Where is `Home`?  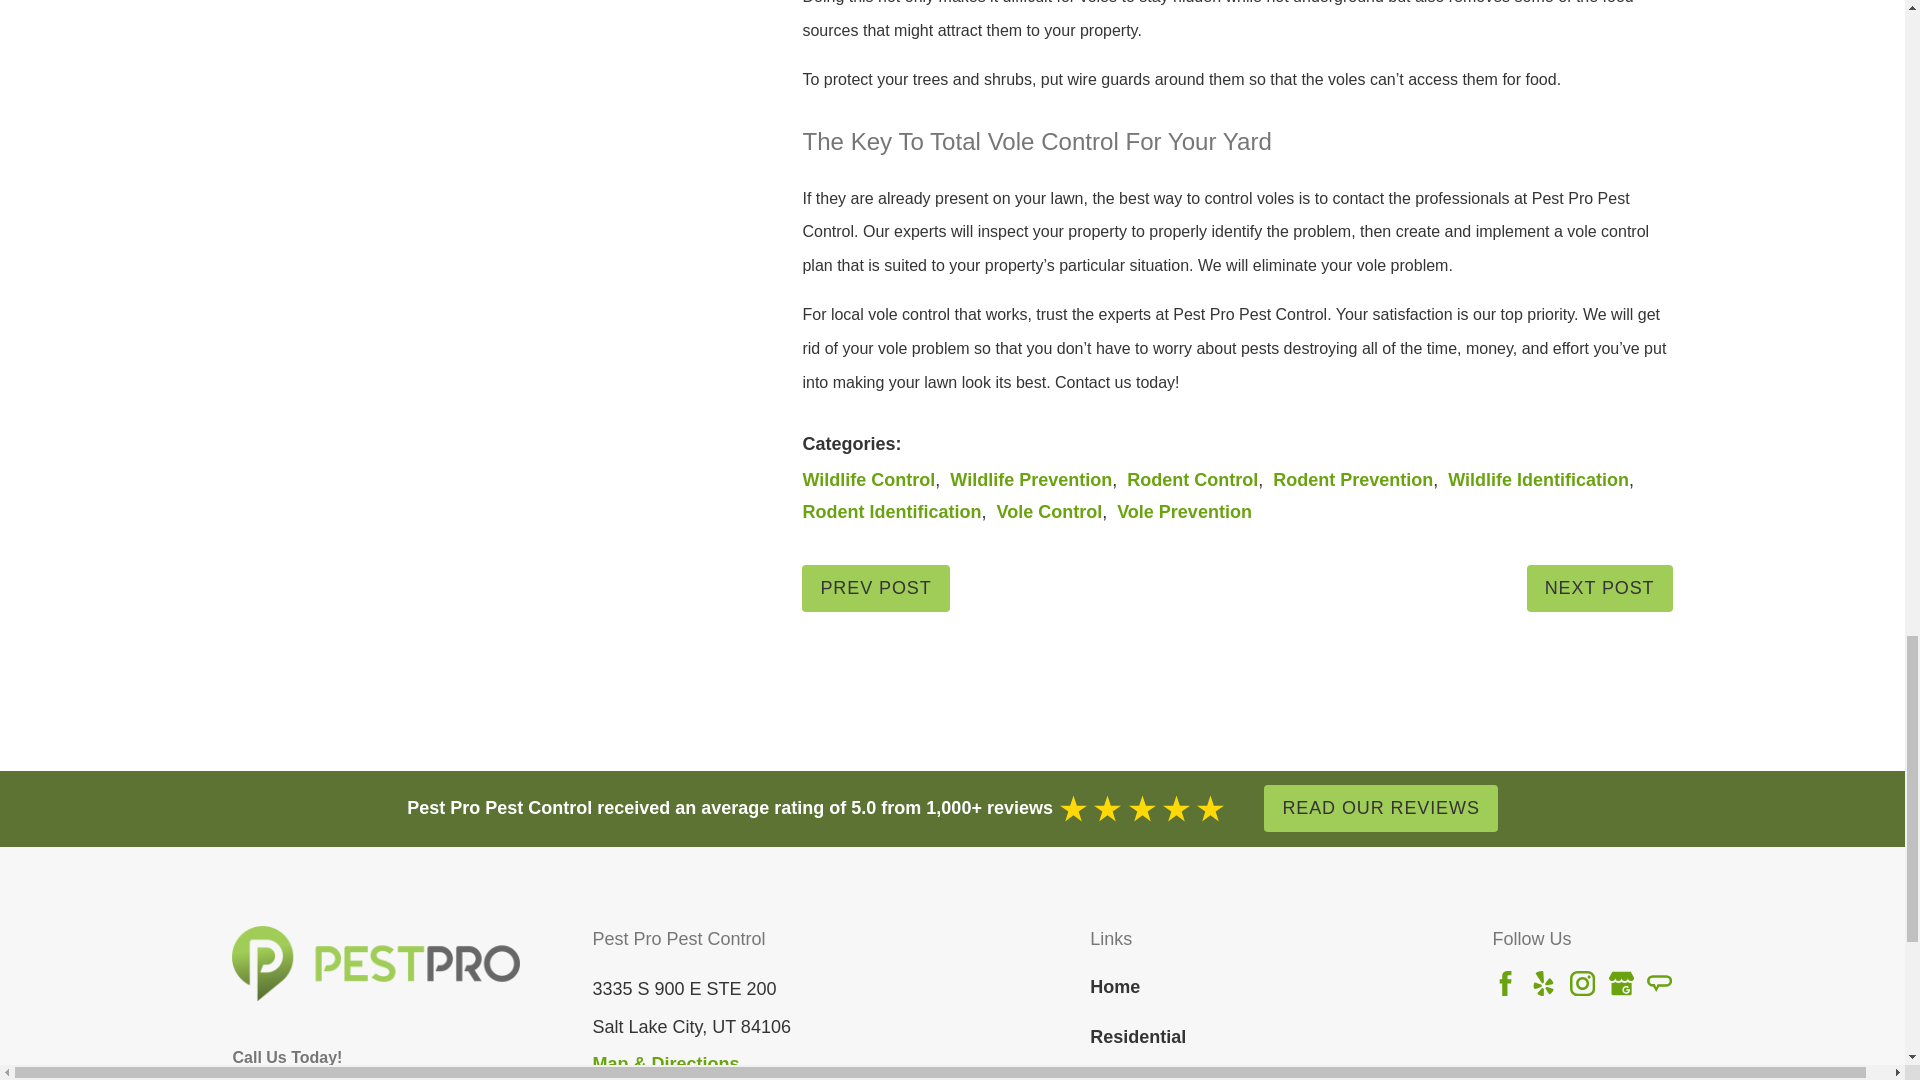 Home is located at coordinates (376, 963).